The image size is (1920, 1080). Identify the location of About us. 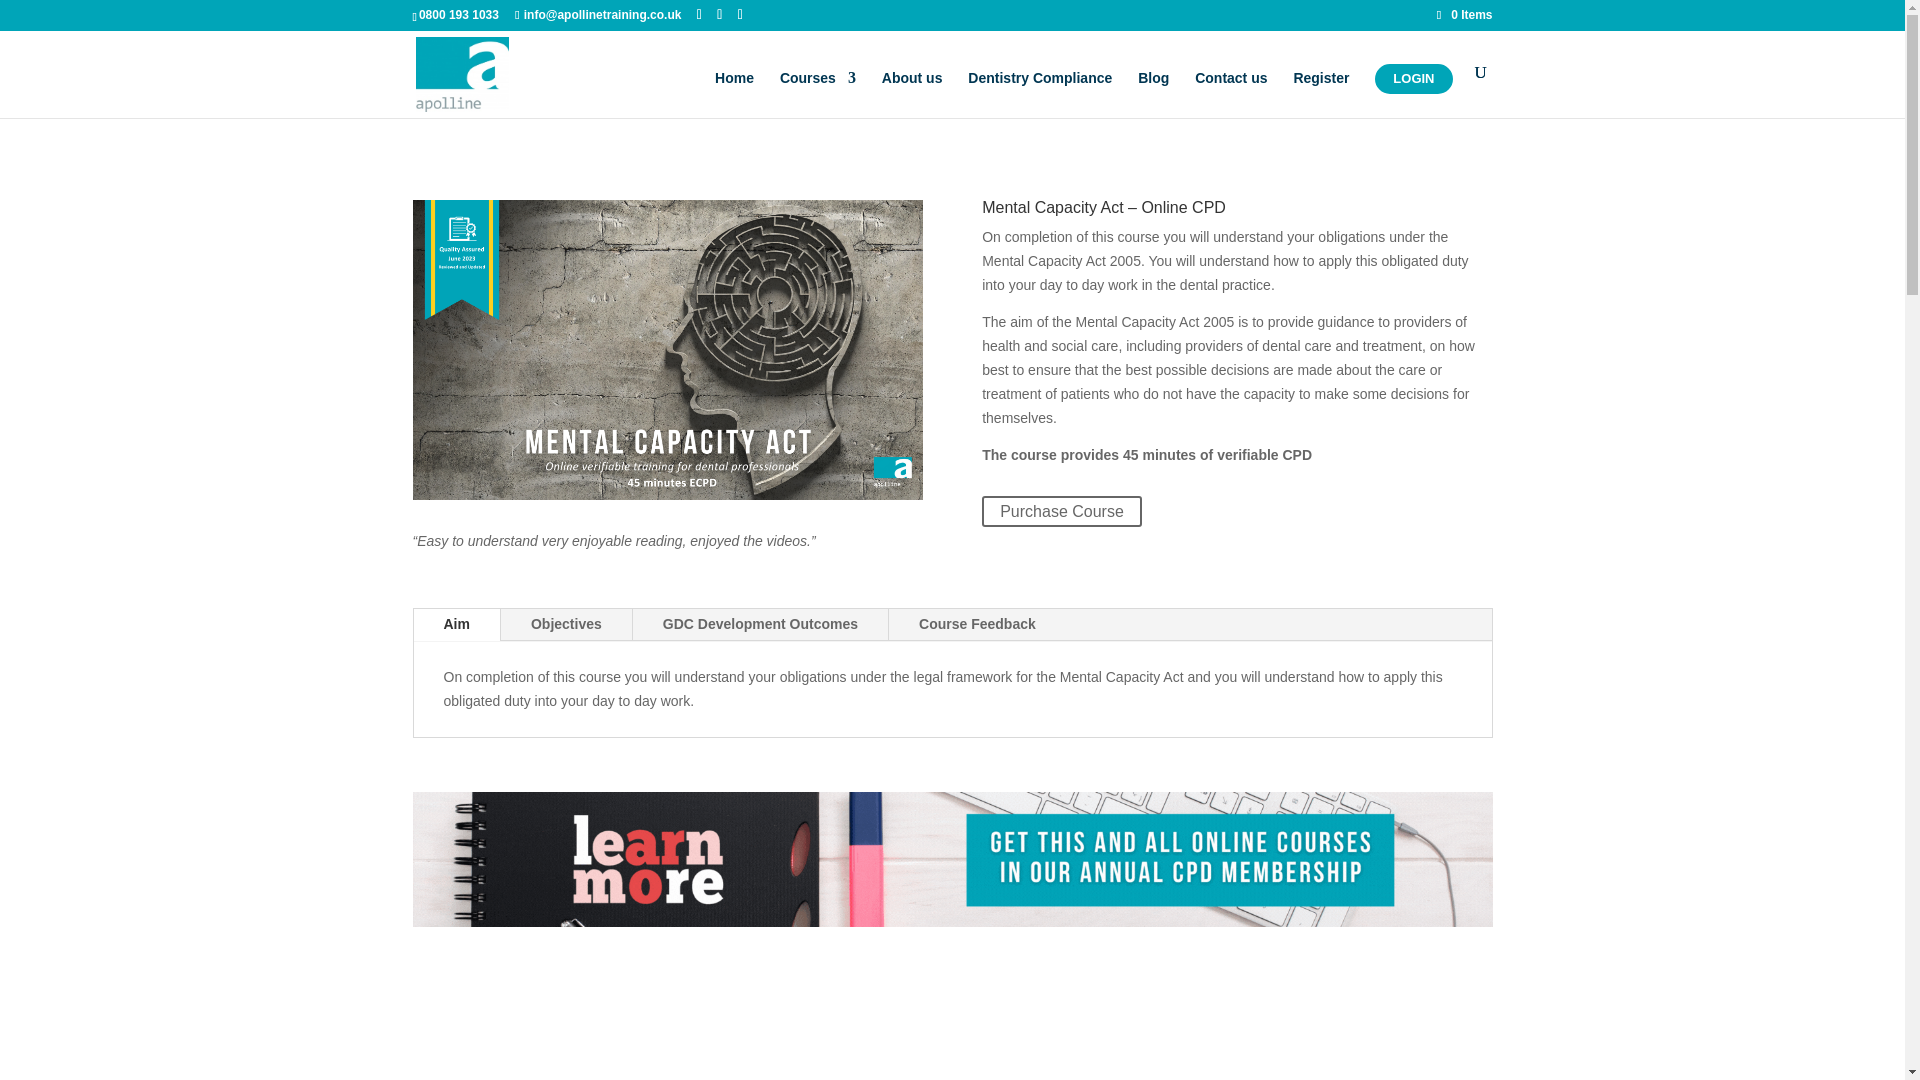
(912, 94).